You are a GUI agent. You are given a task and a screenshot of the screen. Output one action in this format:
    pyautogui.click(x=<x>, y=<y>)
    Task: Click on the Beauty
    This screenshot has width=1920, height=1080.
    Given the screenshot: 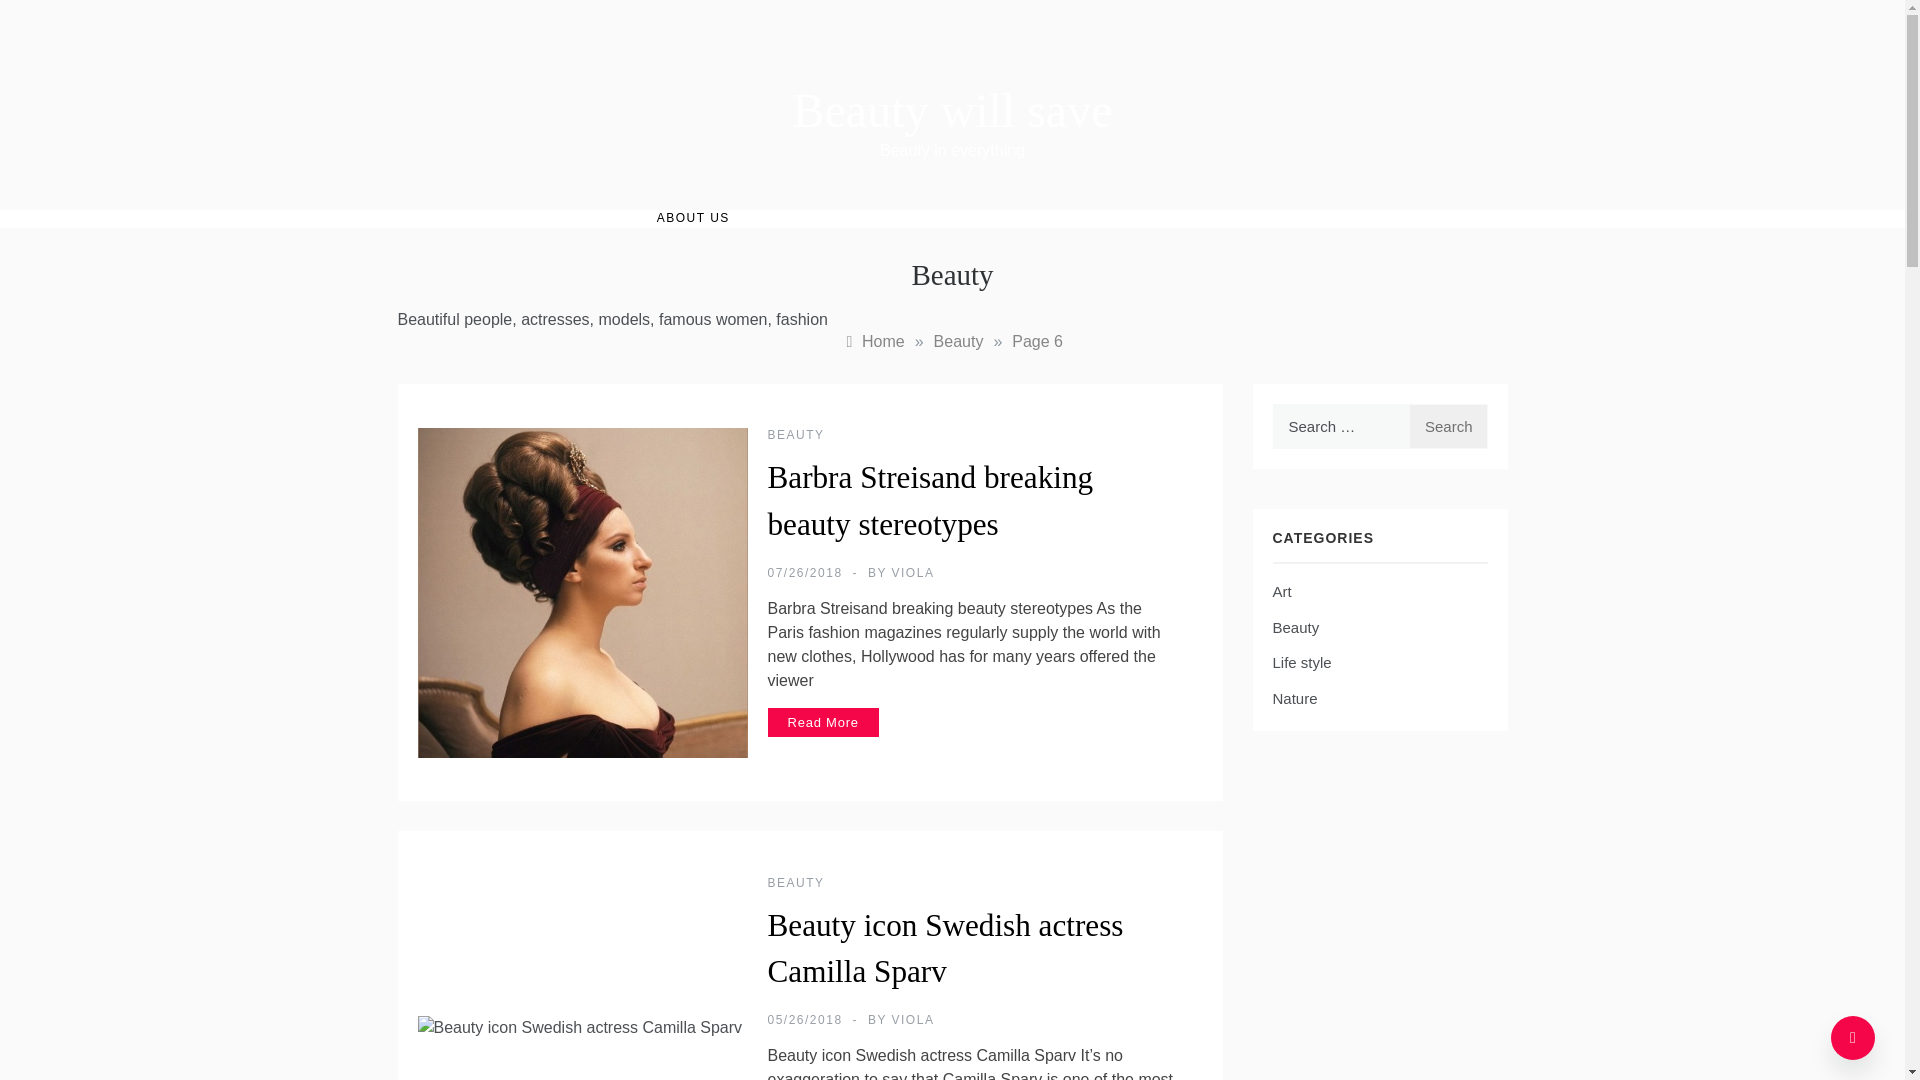 What is the action you would take?
    pyautogui.click(x=958, y=340)
    